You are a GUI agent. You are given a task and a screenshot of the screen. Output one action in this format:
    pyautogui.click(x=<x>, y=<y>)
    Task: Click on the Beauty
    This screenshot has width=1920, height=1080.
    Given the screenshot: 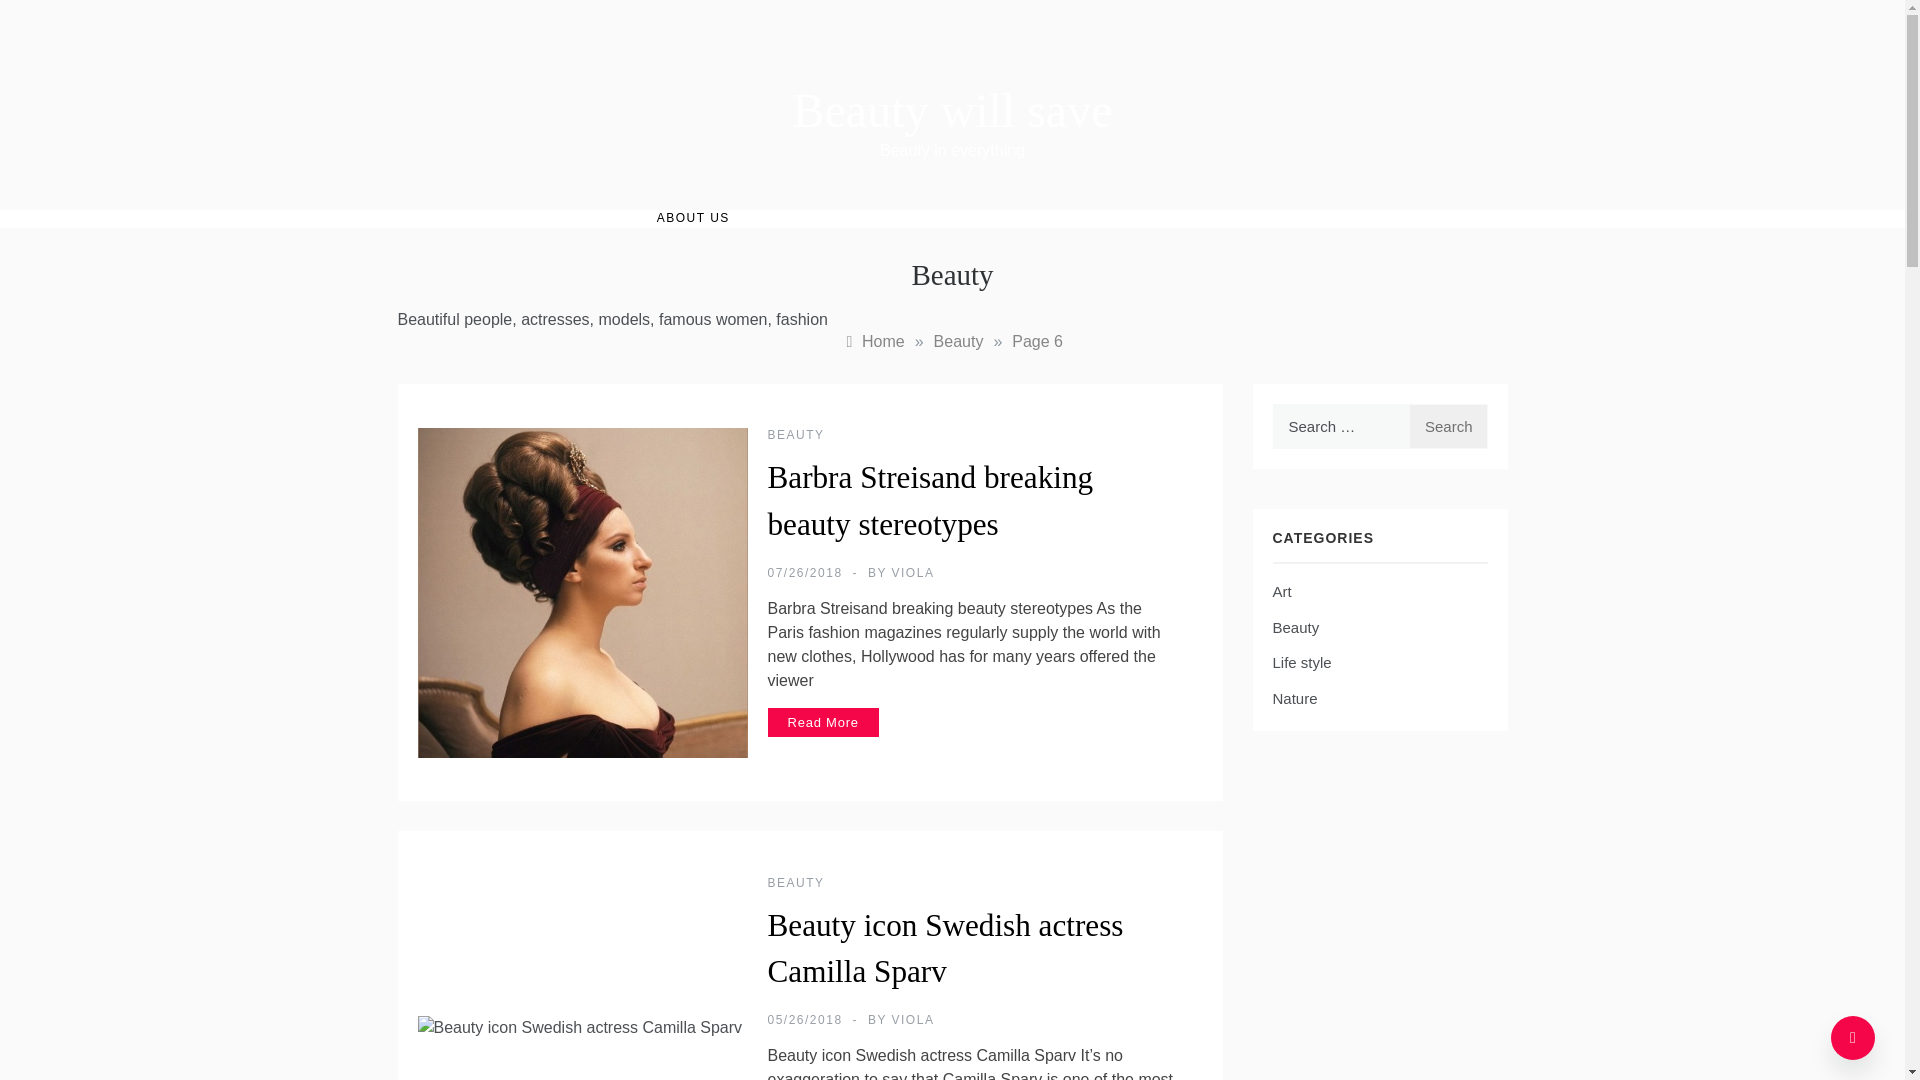 What is the action you would take?
    pyautogui.click(x=958, y=340)
    